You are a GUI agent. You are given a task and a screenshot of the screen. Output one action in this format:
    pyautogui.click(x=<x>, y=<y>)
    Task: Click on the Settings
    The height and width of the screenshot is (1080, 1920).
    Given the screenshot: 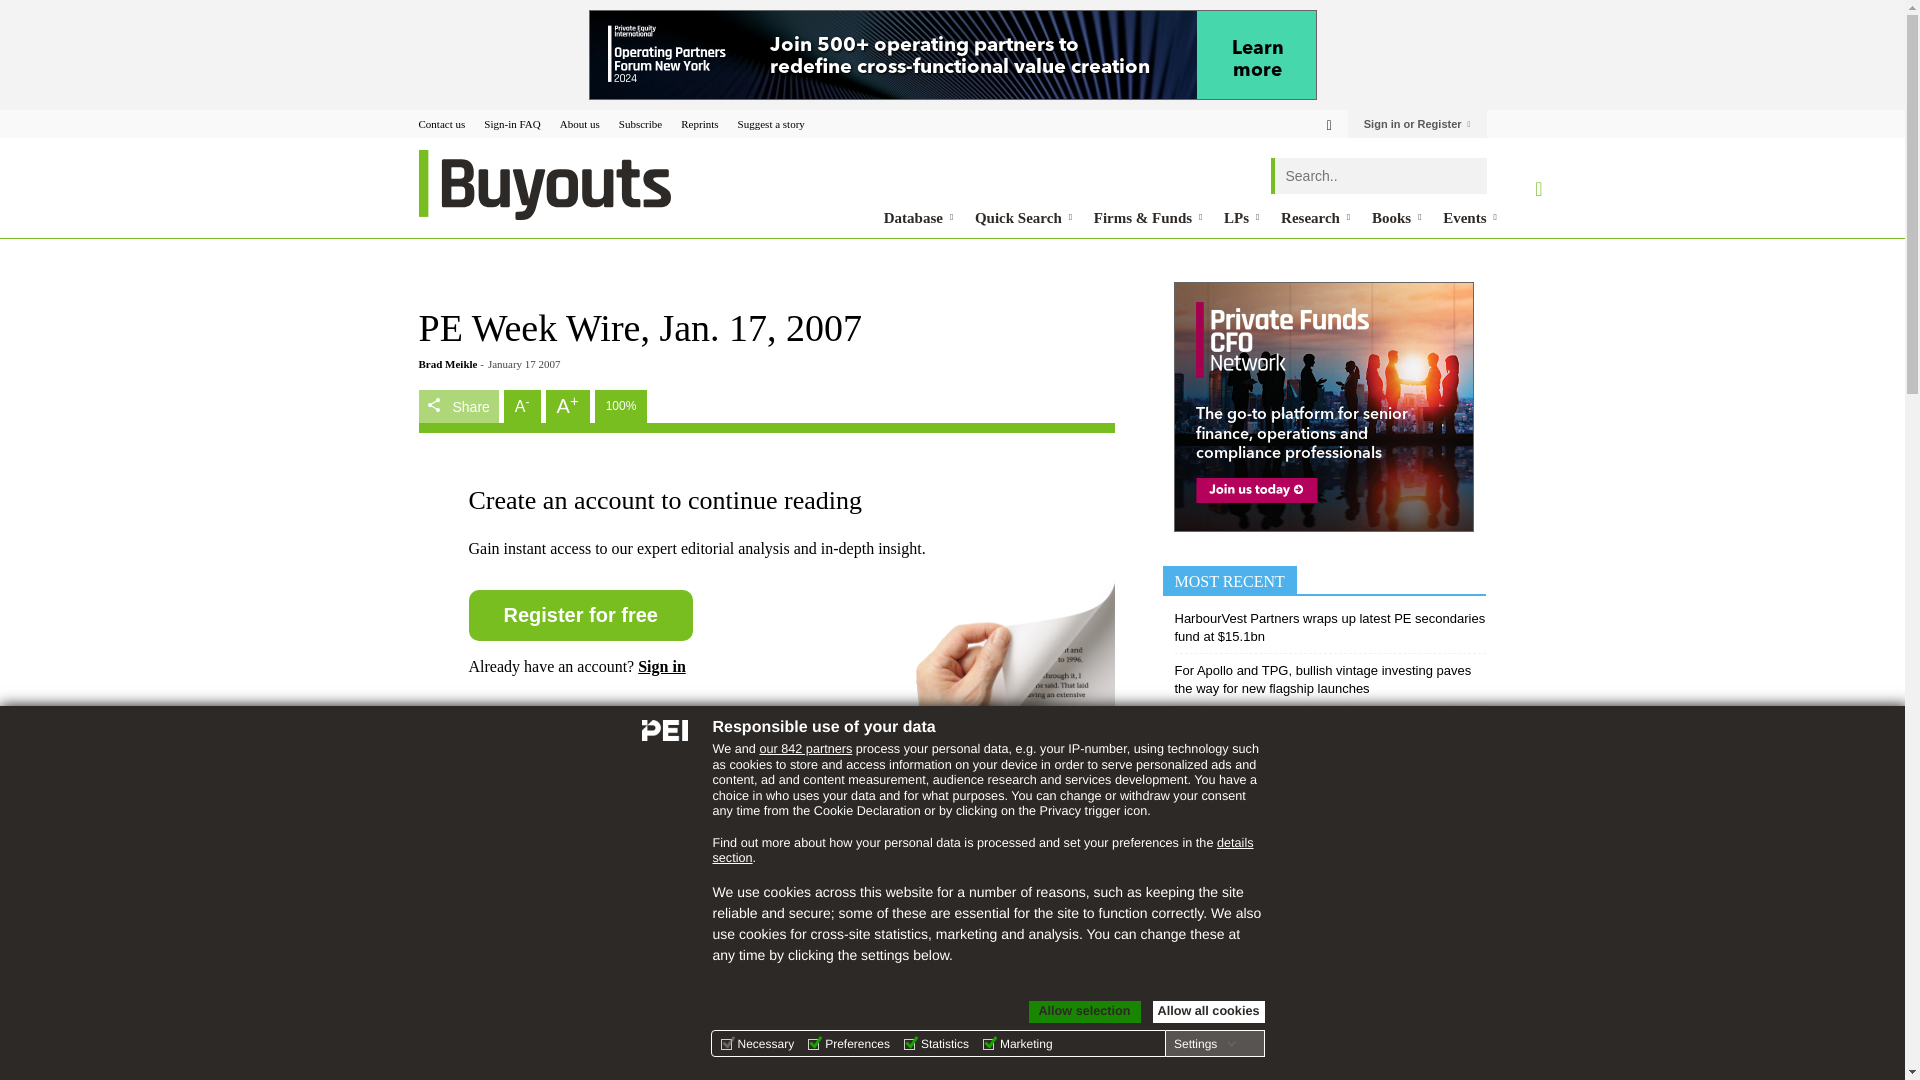 What is the action you would take?
    pyautogui.click(x=1204, y=1043)
    